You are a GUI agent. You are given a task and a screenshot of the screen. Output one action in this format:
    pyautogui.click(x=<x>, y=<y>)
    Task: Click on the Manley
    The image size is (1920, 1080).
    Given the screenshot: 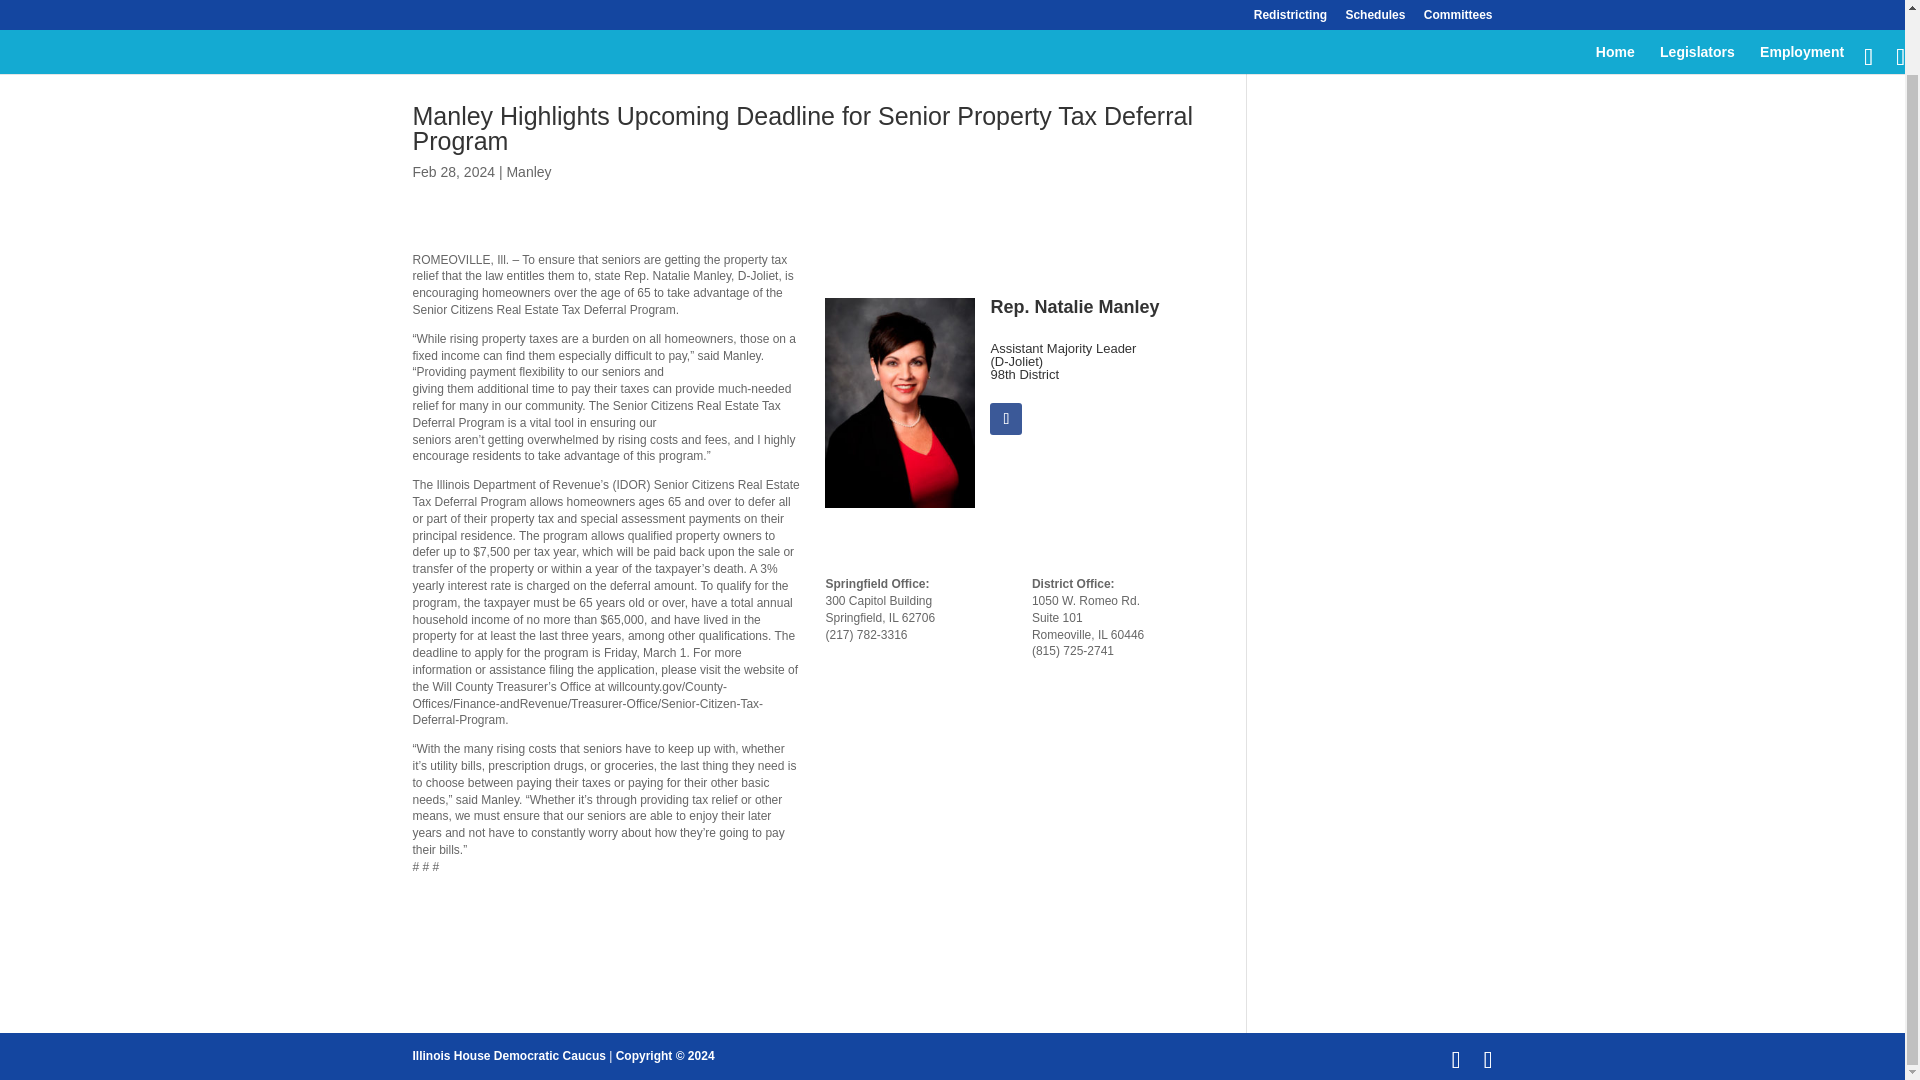 What is the action you would take?
    pyautogui.click(x=528, y=172)
    